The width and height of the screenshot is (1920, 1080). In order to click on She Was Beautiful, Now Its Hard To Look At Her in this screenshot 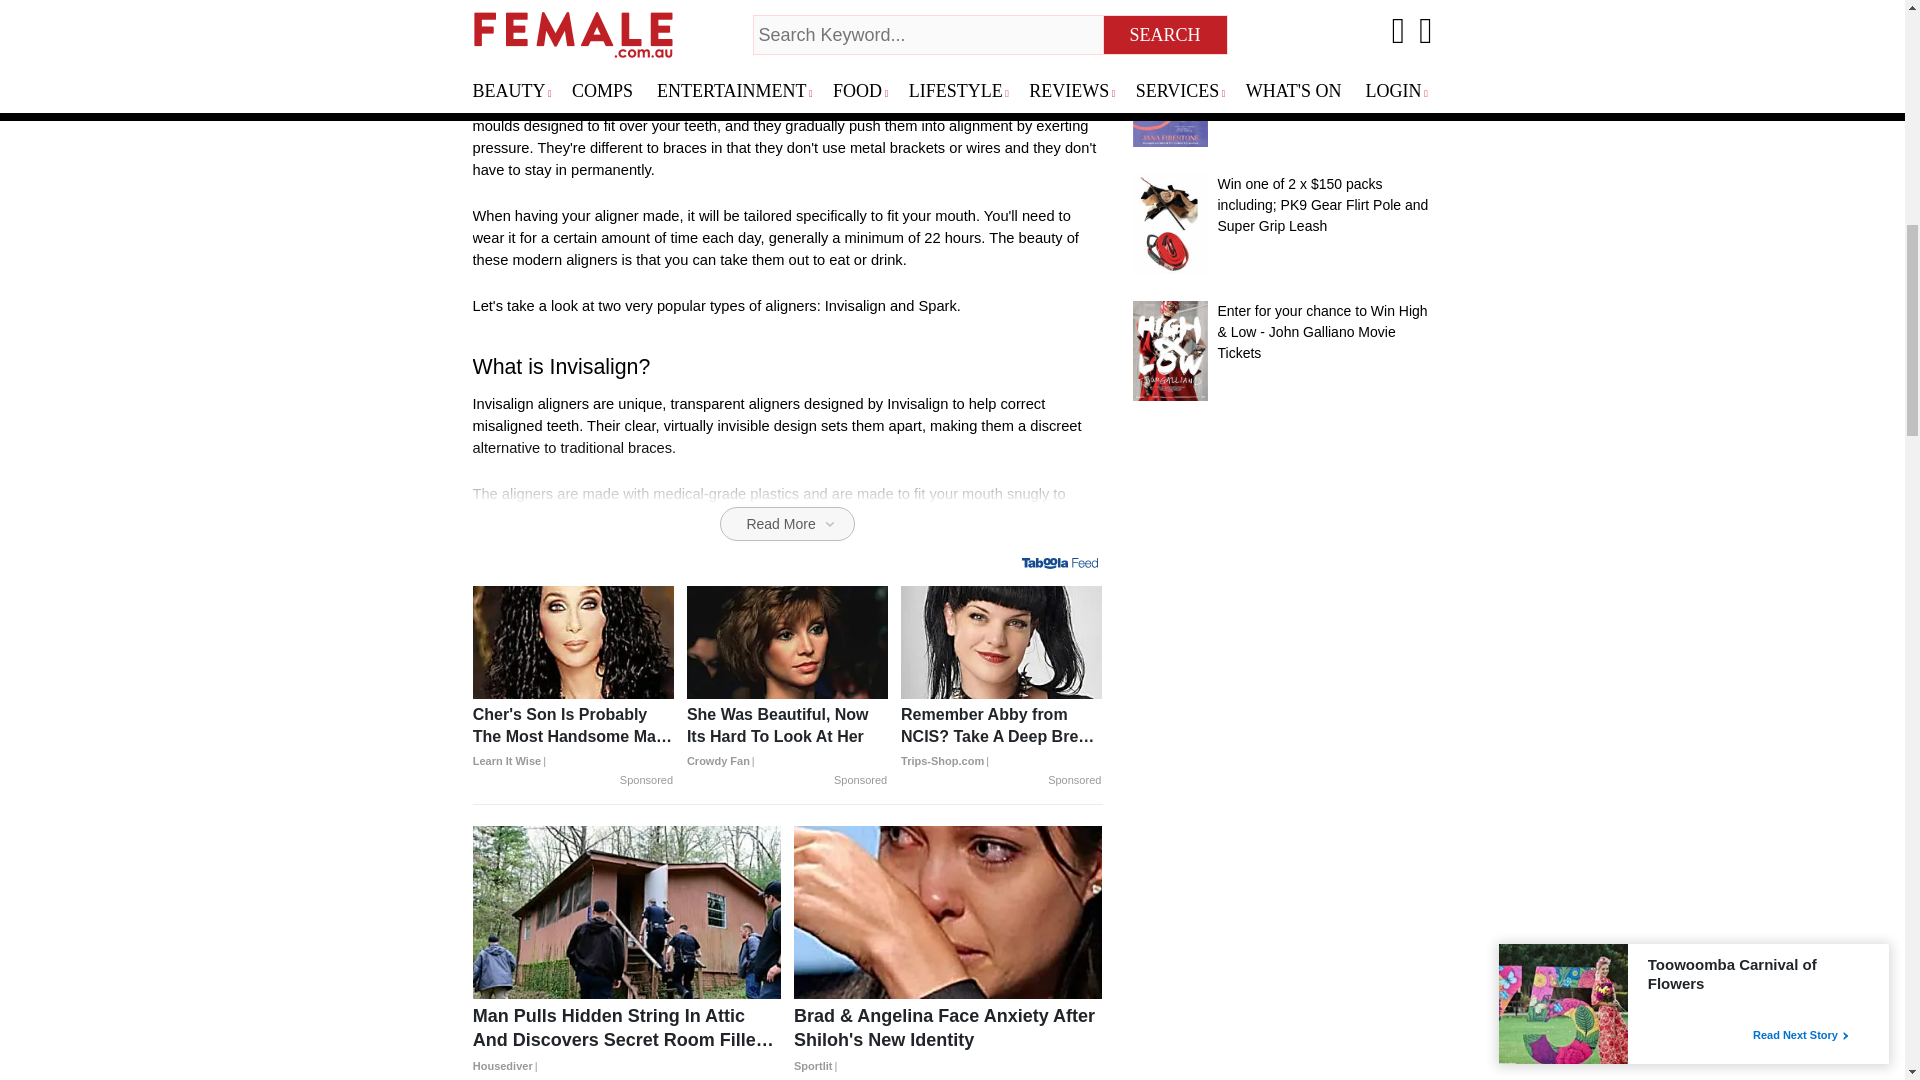, I will do `click(787, 738)`.